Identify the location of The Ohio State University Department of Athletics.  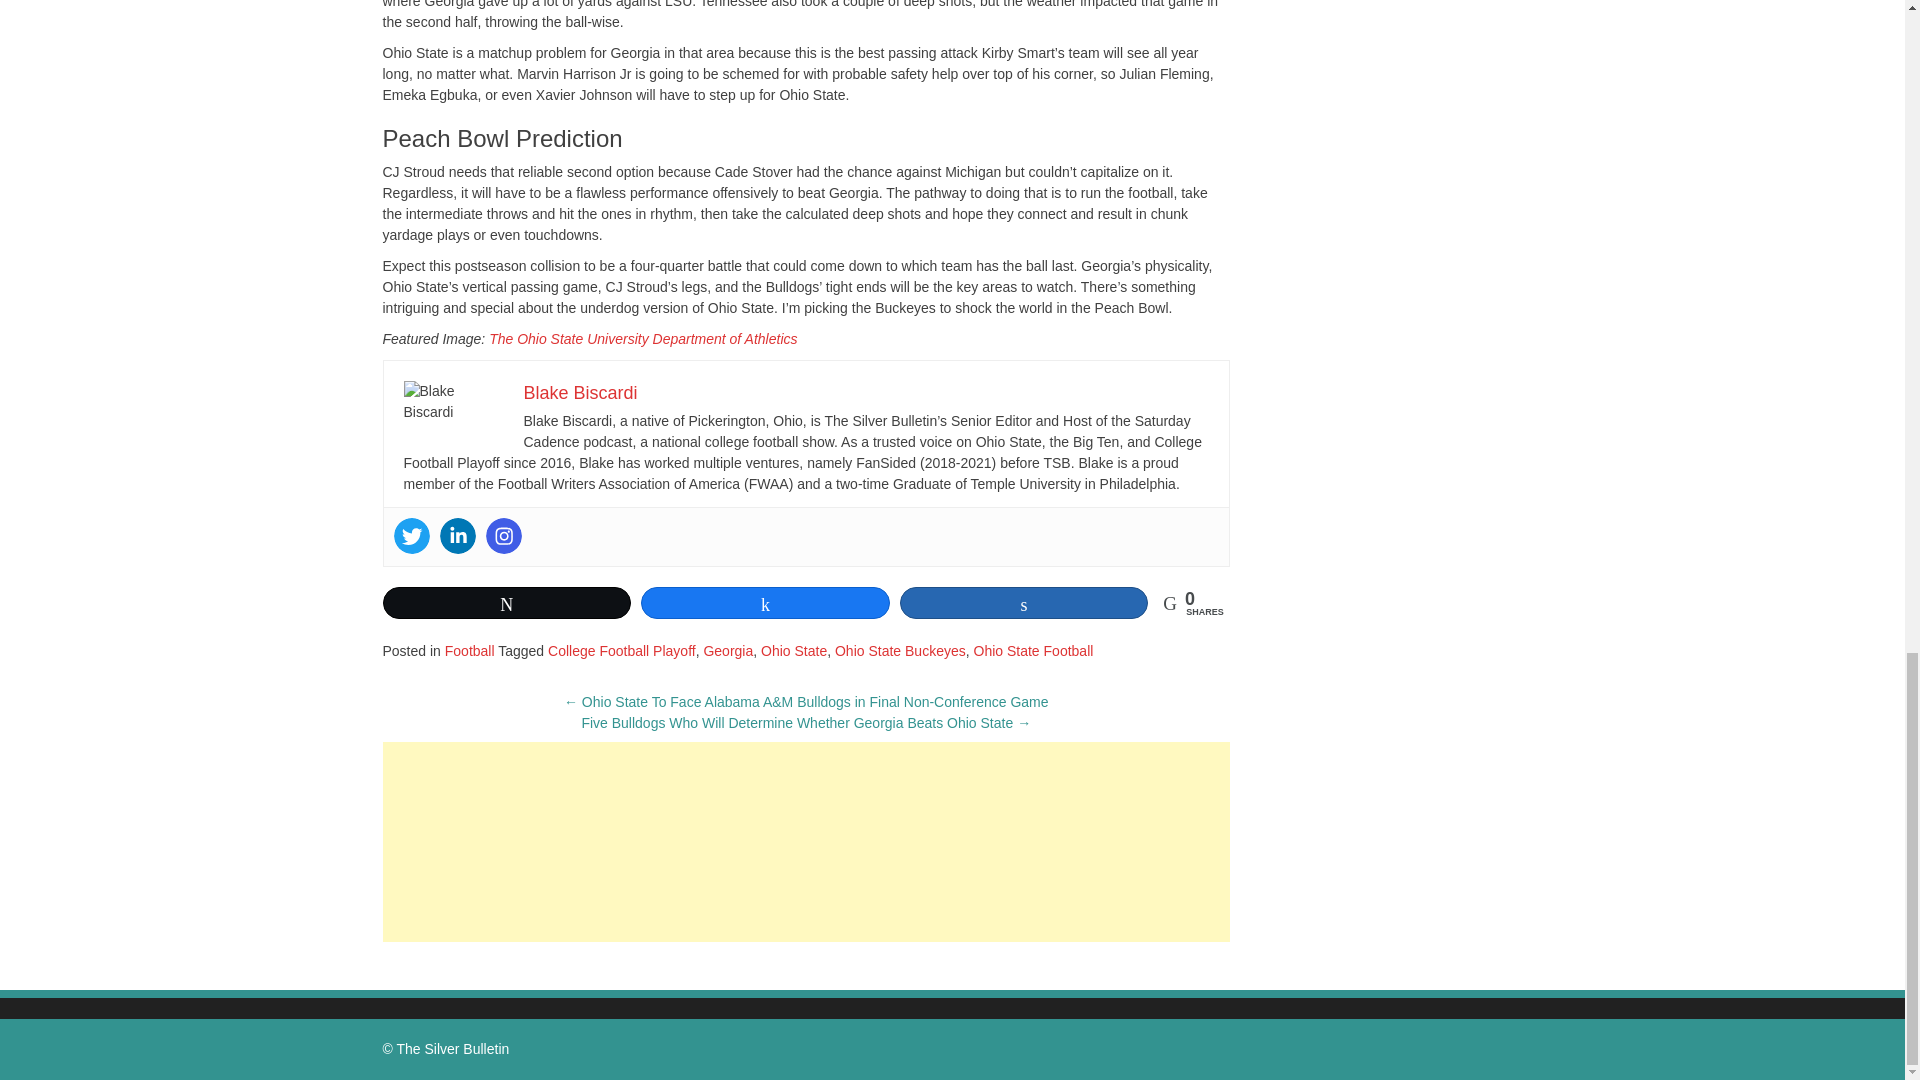
(642, 338).